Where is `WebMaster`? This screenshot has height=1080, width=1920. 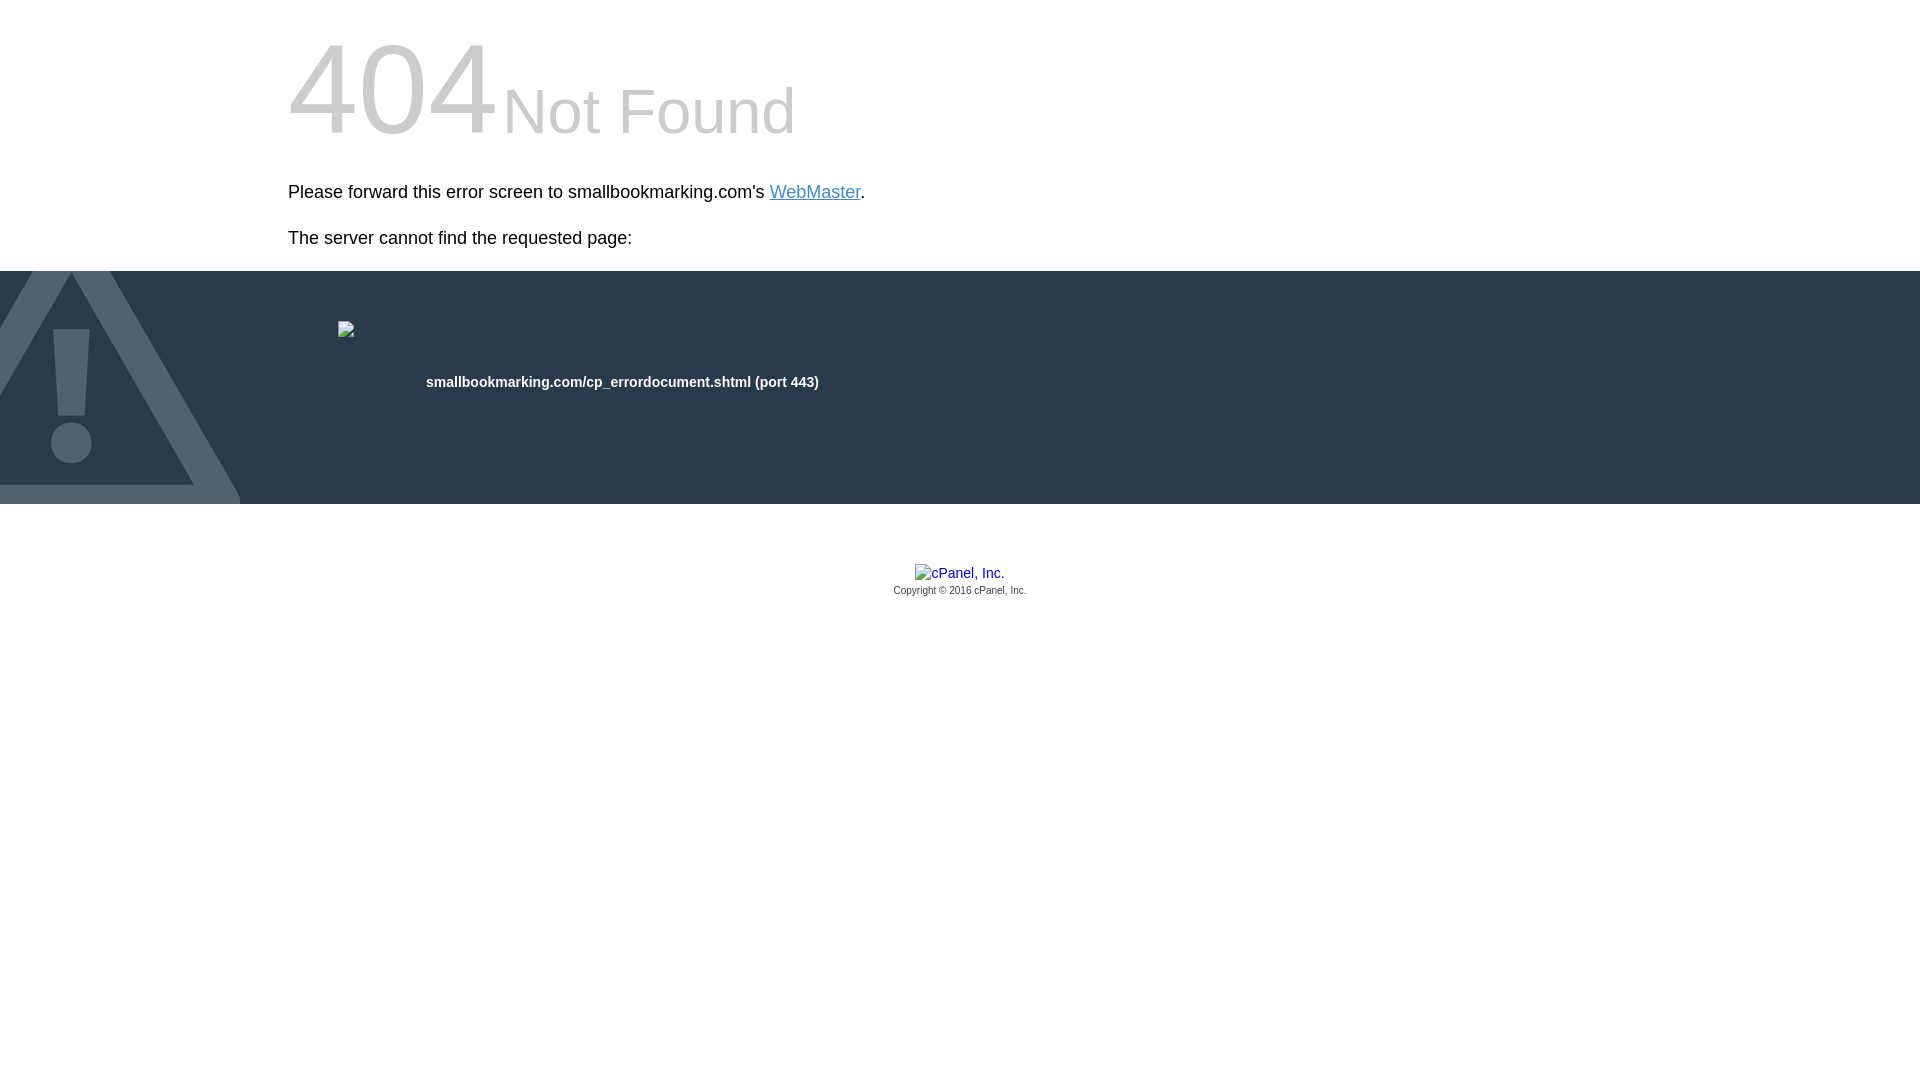
WebMaster is located at coordinates (814, 192).